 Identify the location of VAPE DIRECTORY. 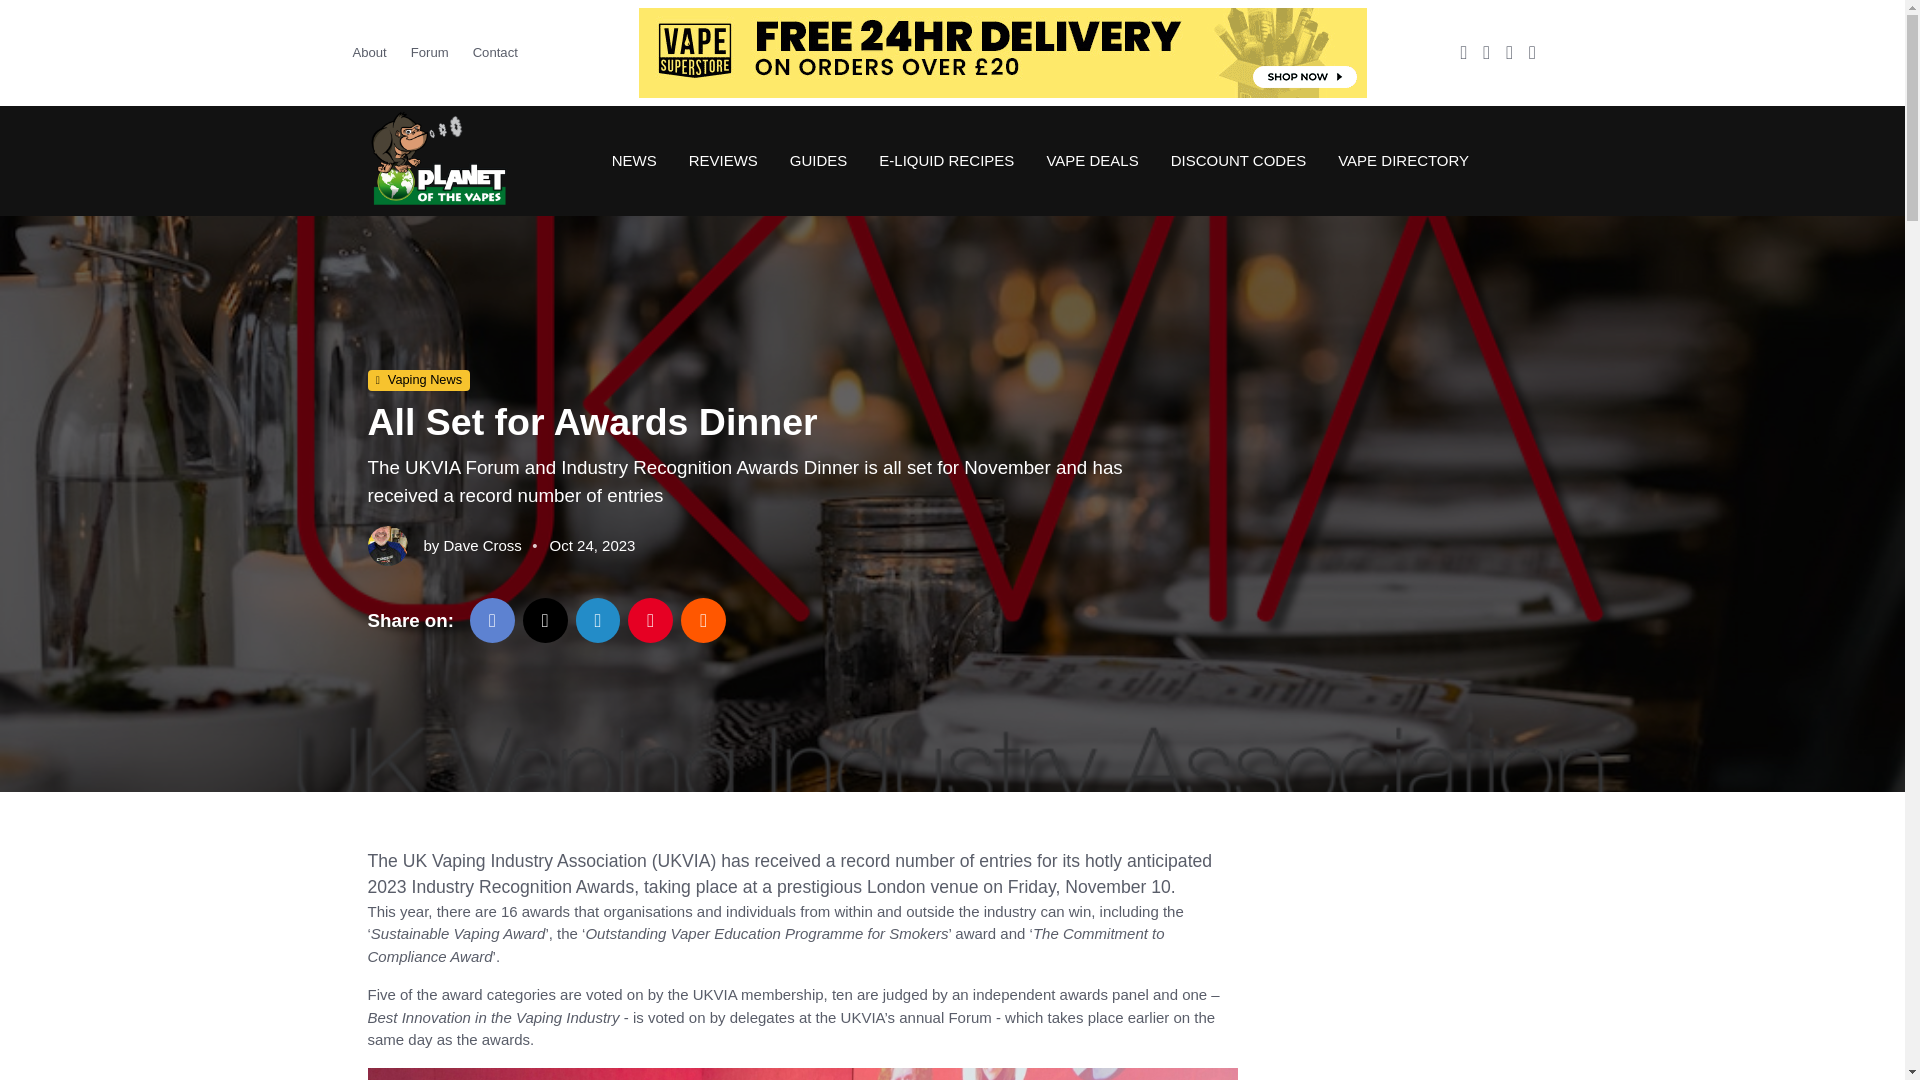
(1395, 160).